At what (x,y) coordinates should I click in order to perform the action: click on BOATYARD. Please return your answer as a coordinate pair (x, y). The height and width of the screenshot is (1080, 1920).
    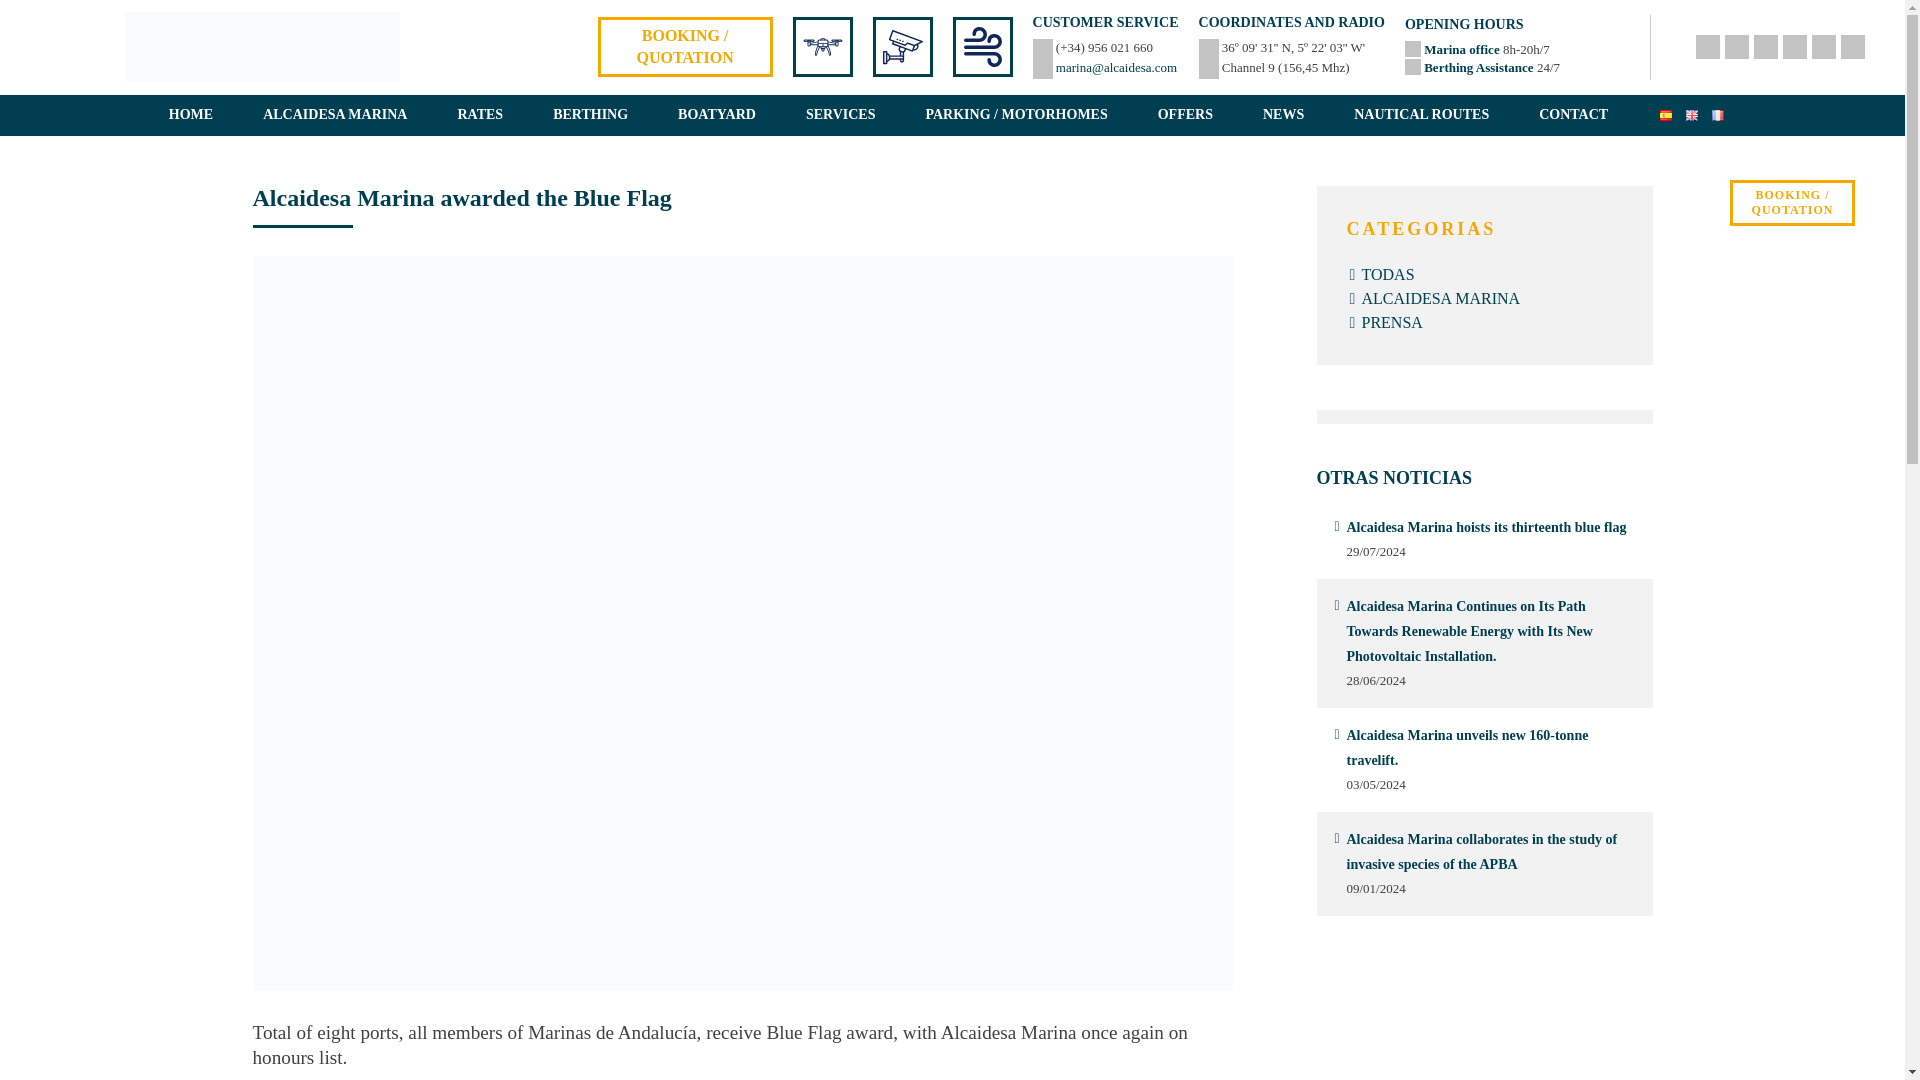
    Looking at the image, I should click on (716, 115).